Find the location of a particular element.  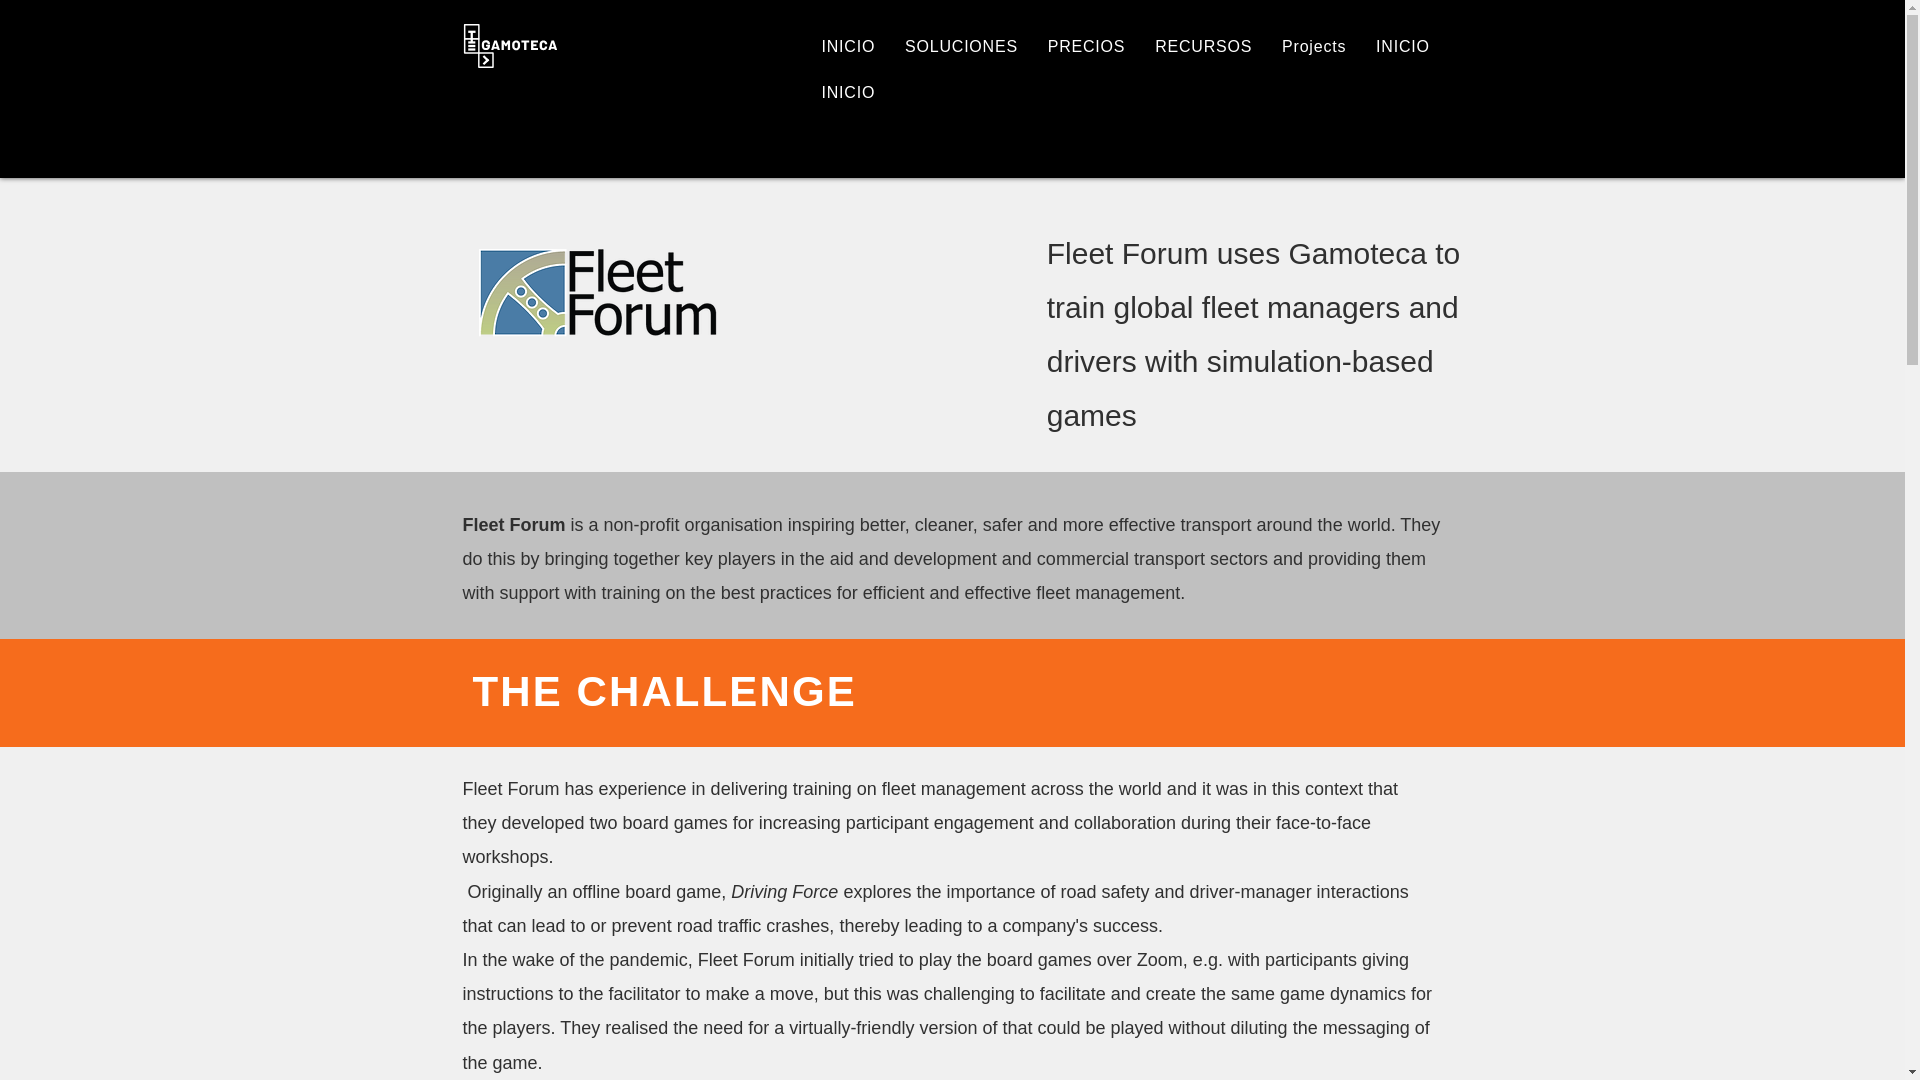

PRECIOS is located at coordinates (1087, 46).